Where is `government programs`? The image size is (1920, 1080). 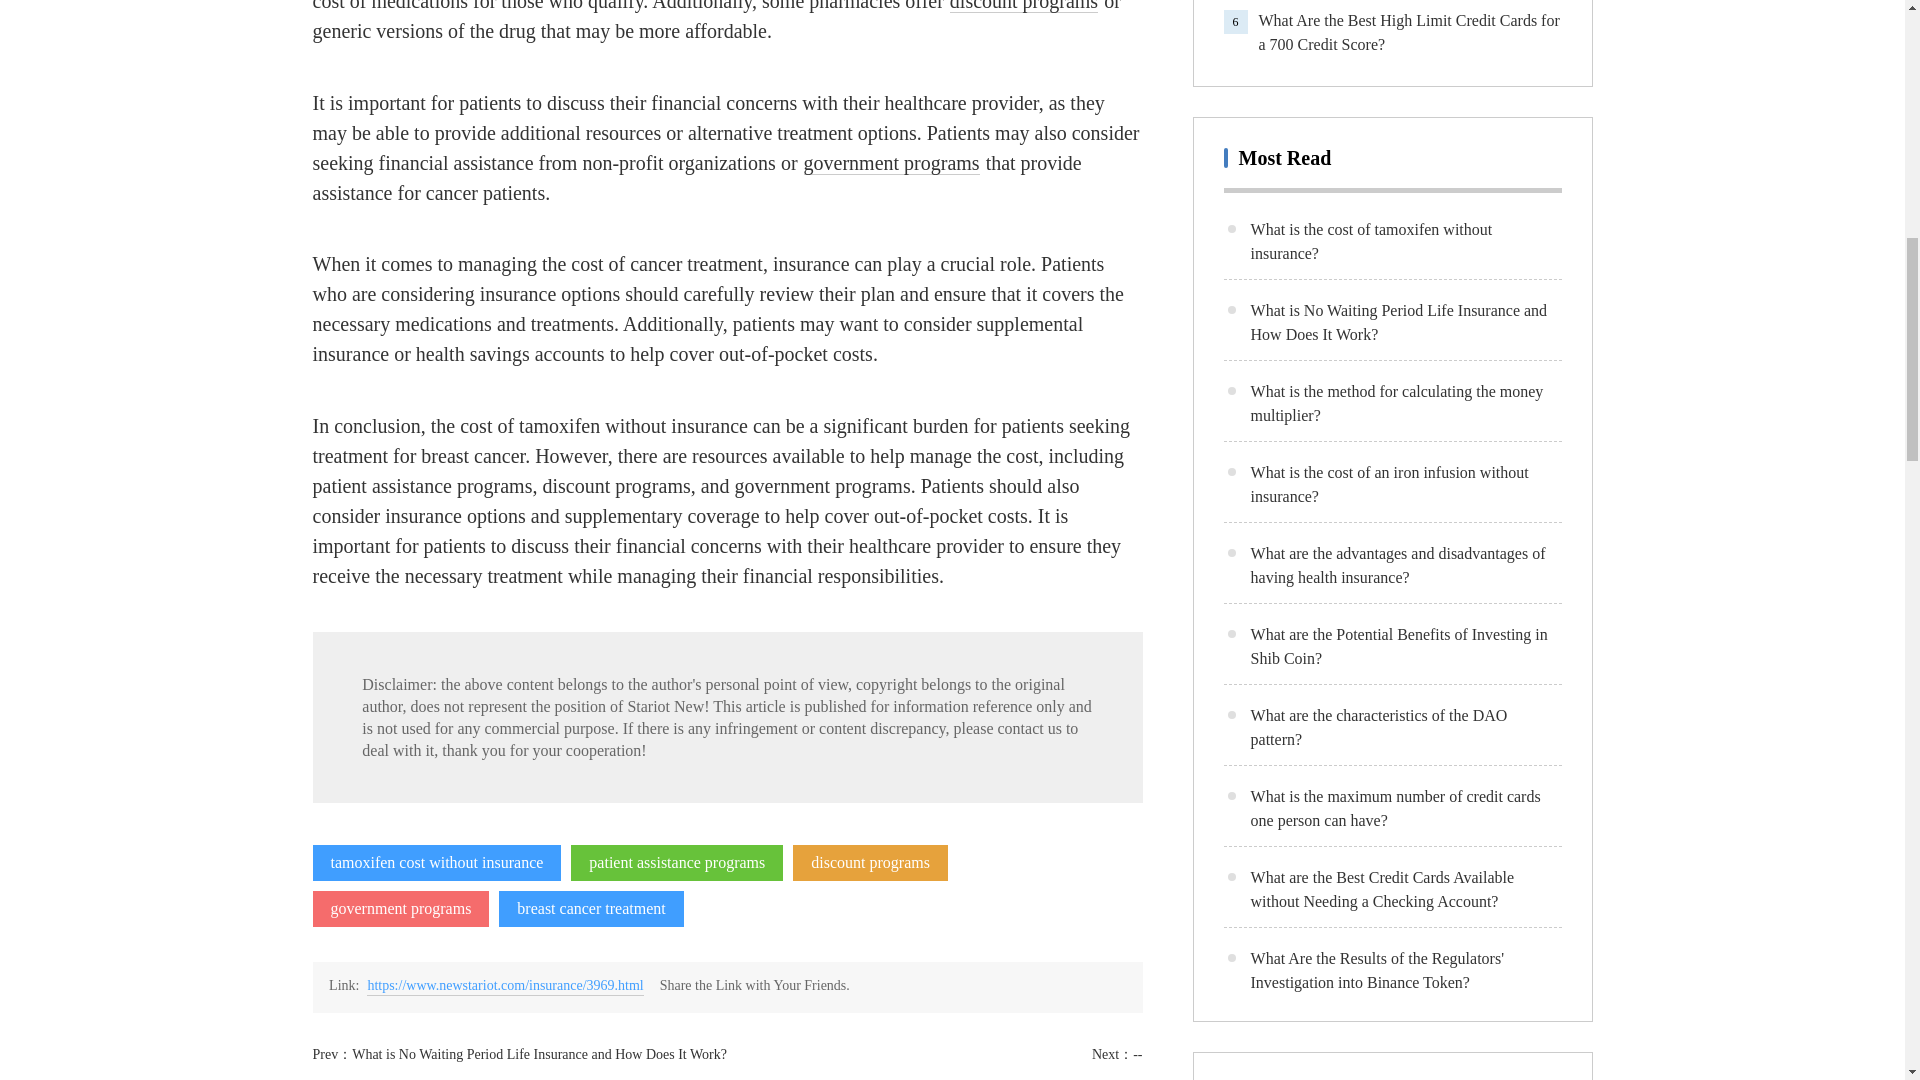
government programs is located at coordinates (892, 163).